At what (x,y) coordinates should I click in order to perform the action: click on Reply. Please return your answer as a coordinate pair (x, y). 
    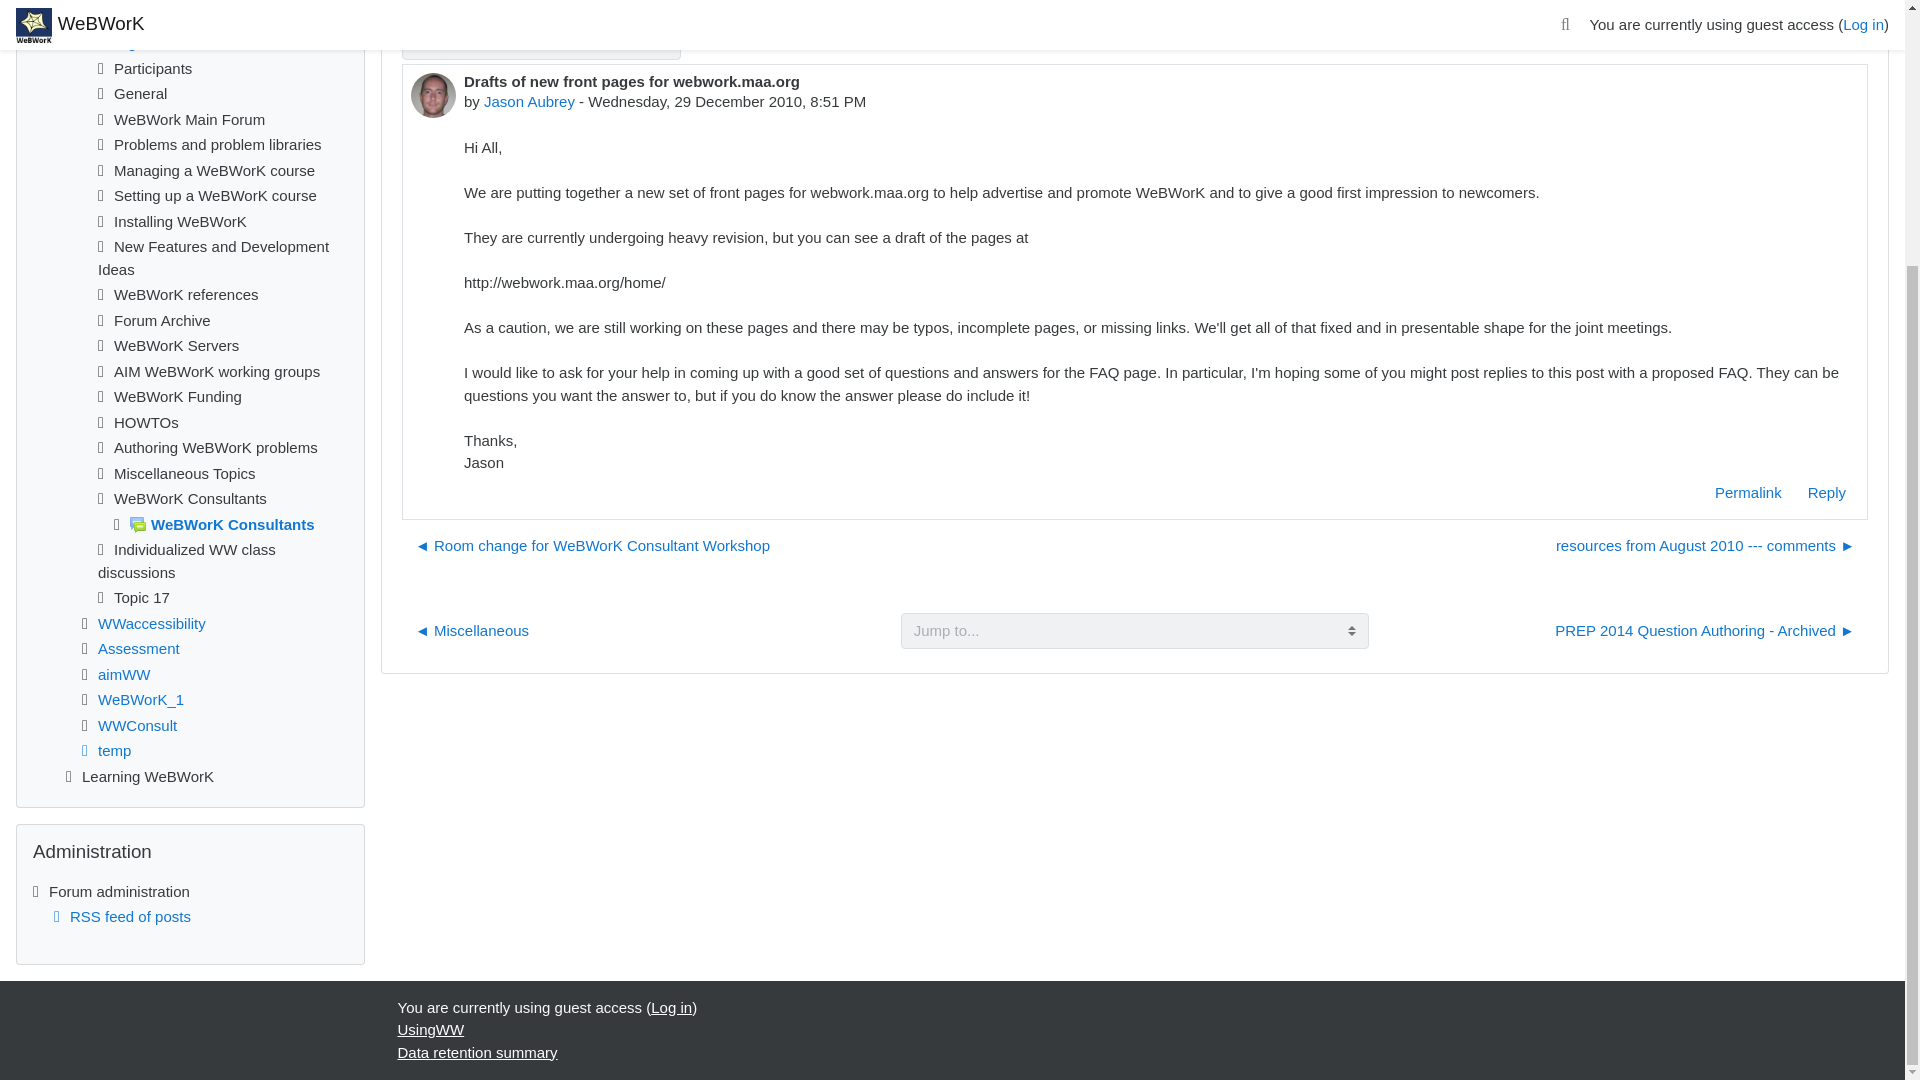
    Looking at the image, I should click on (1826, 492).